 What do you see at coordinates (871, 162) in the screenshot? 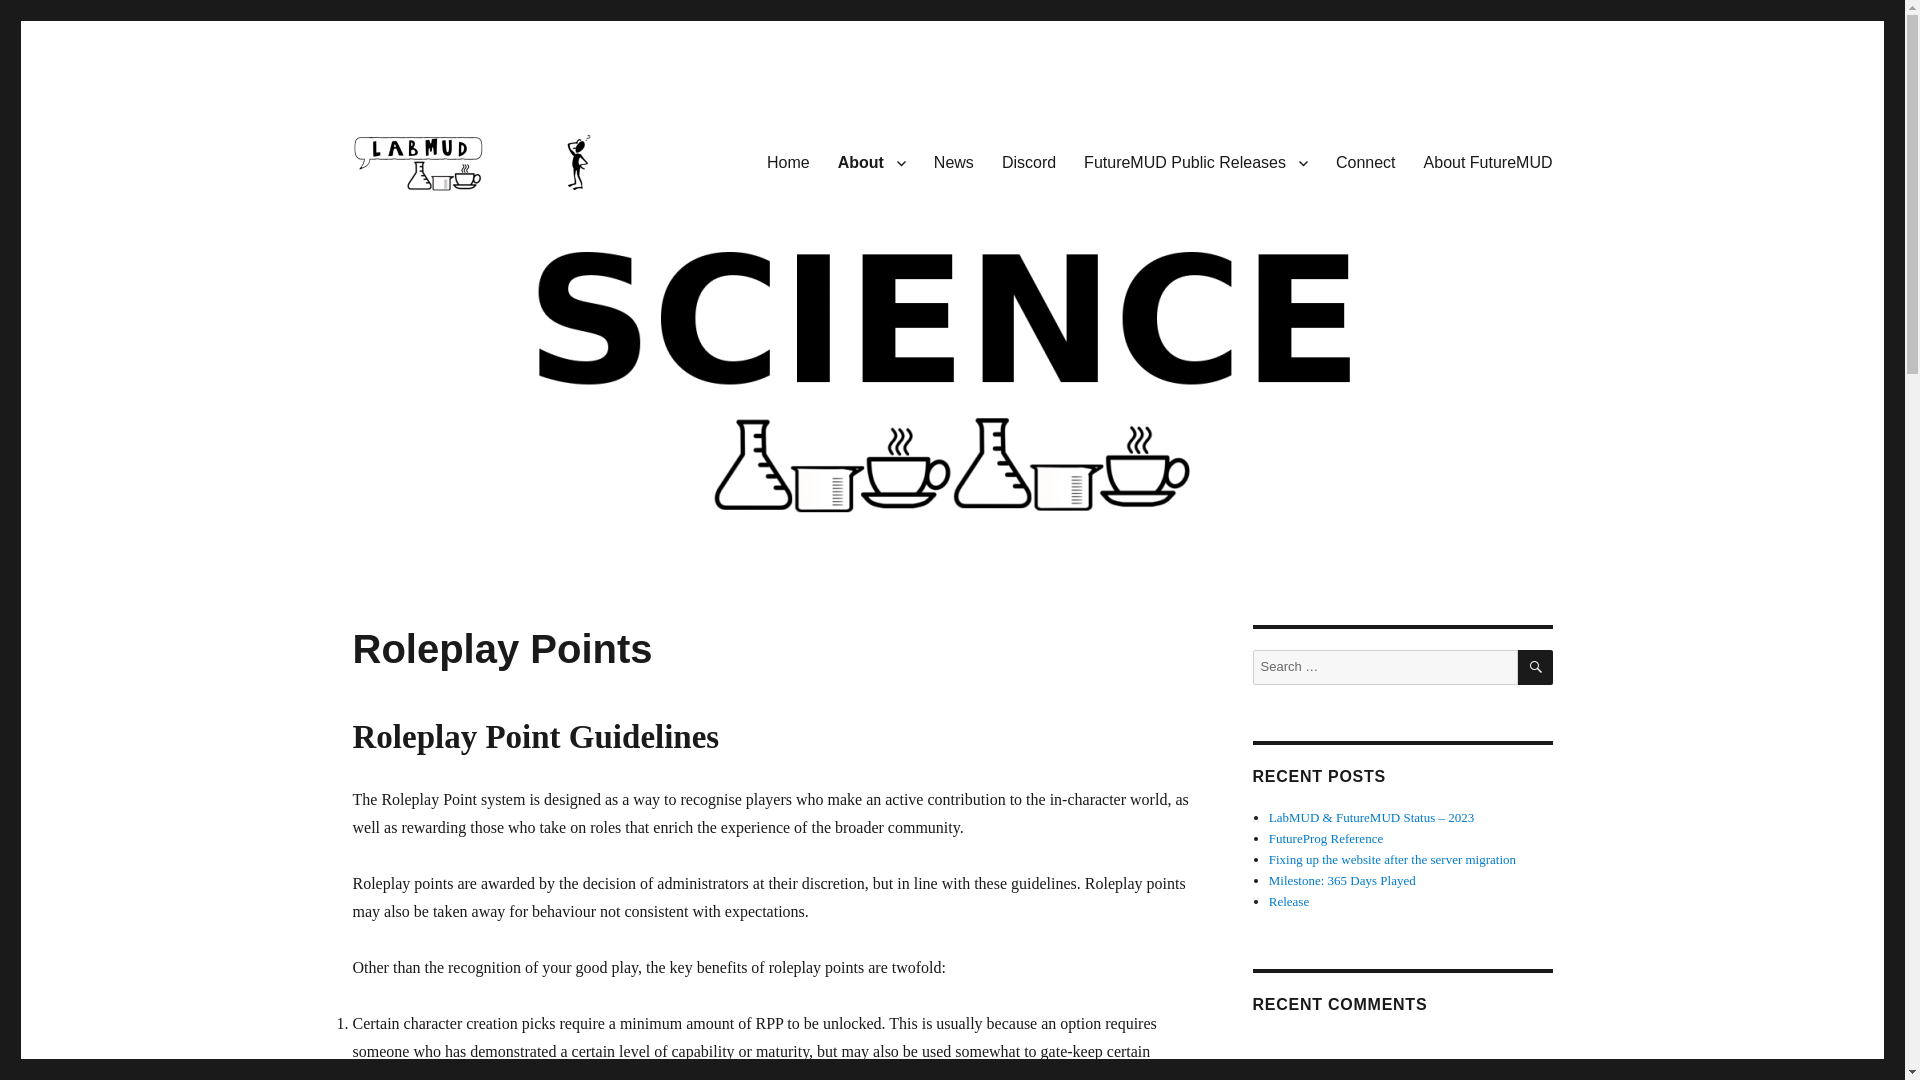
I see `About` at bounding box center [871, 162].